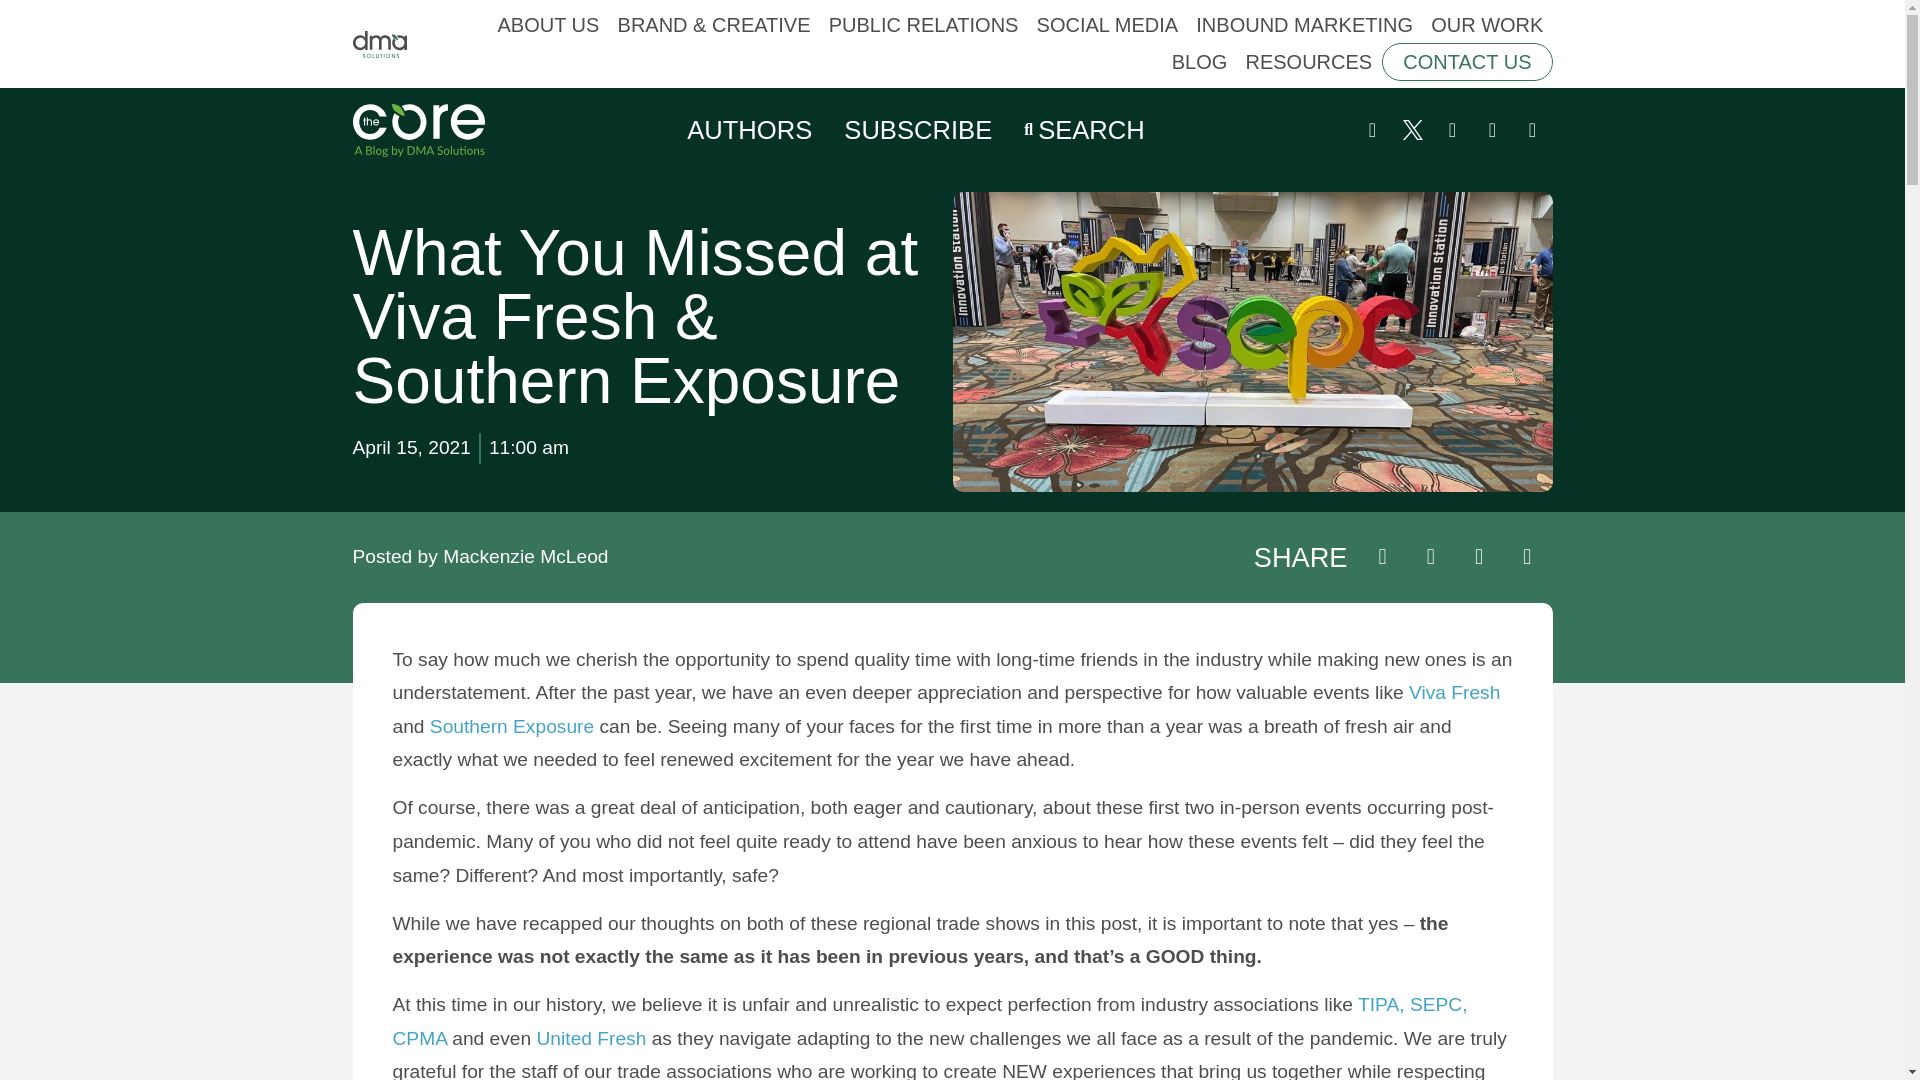 The height and width of the screenshot is (1080, 1920). Describe the element at coordinates (1200, 62) in the screenshot. I see `BLOG` at that location.